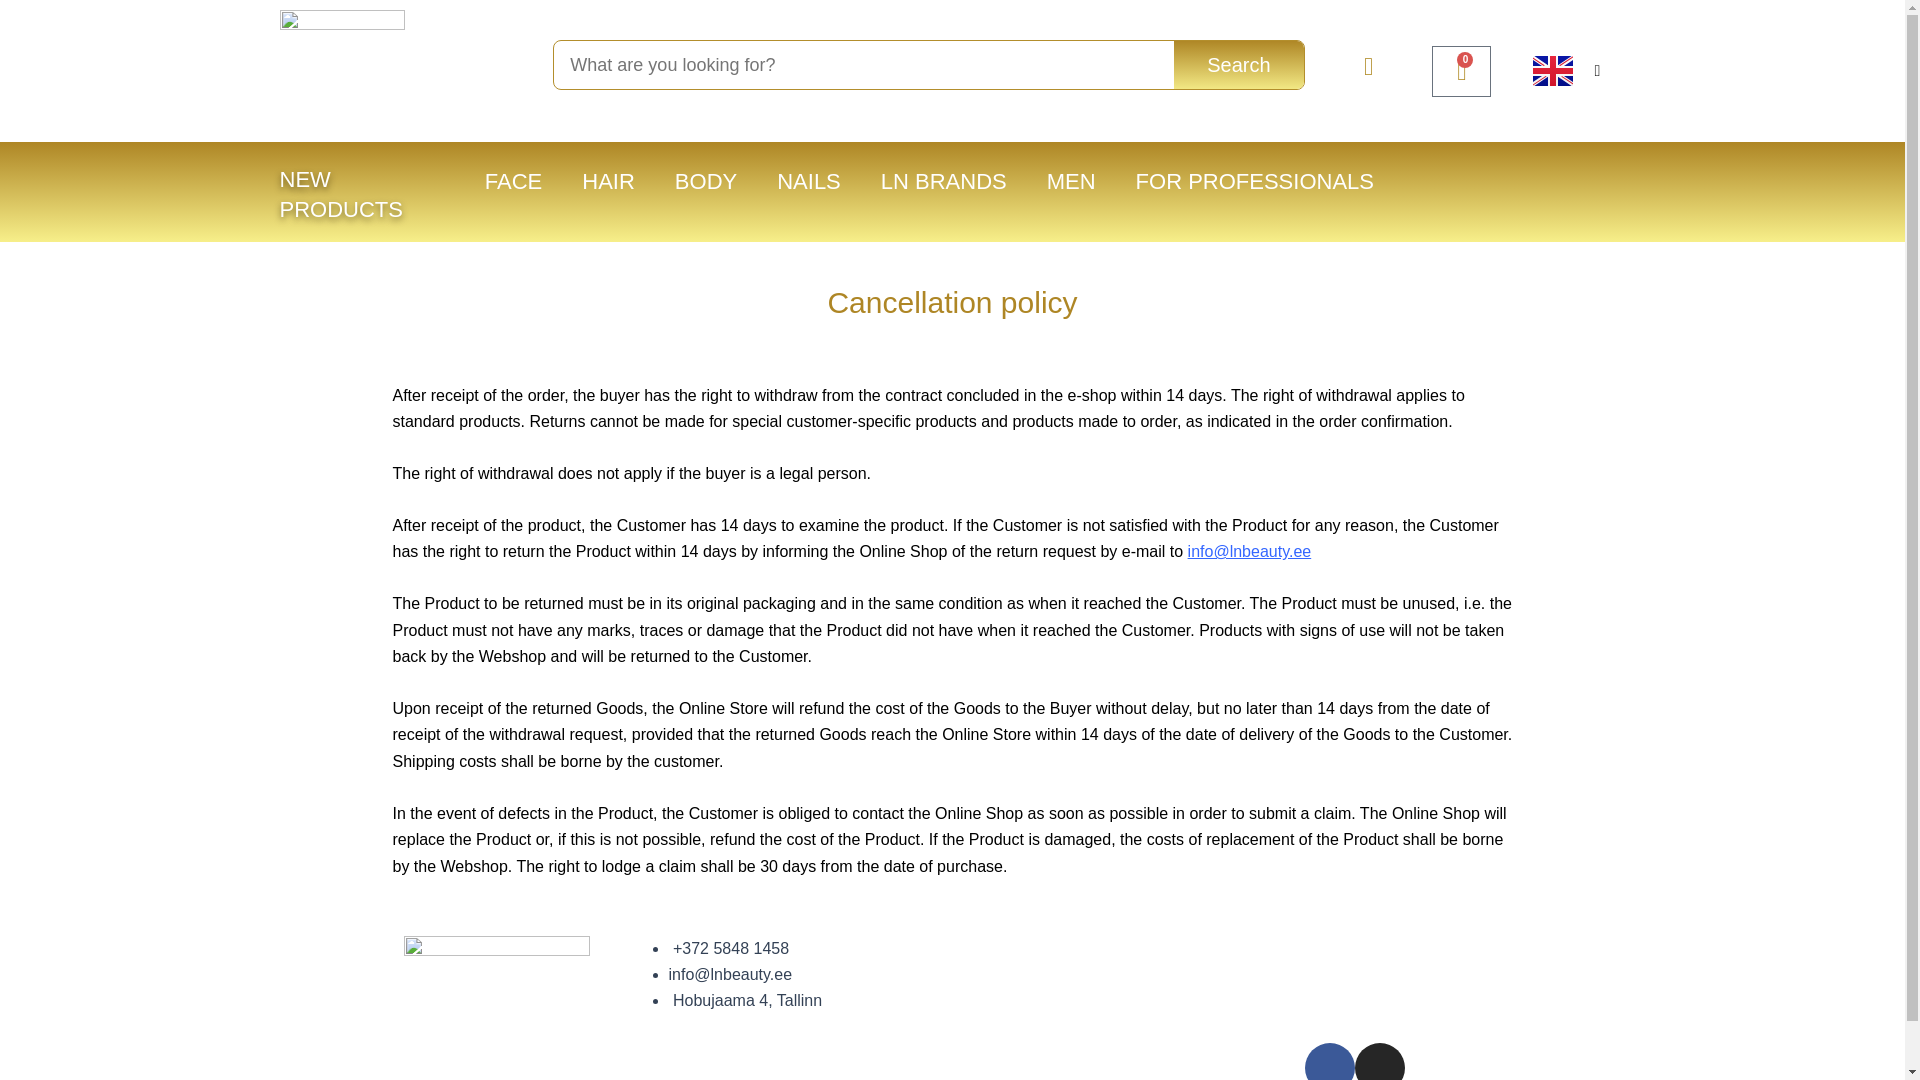 This screenshot has height=1080, width=1920. What do you see at coordinates (342, 194) in the screenshot?
I see `NEW PRODUCTS` at bounding box center [342, 194].